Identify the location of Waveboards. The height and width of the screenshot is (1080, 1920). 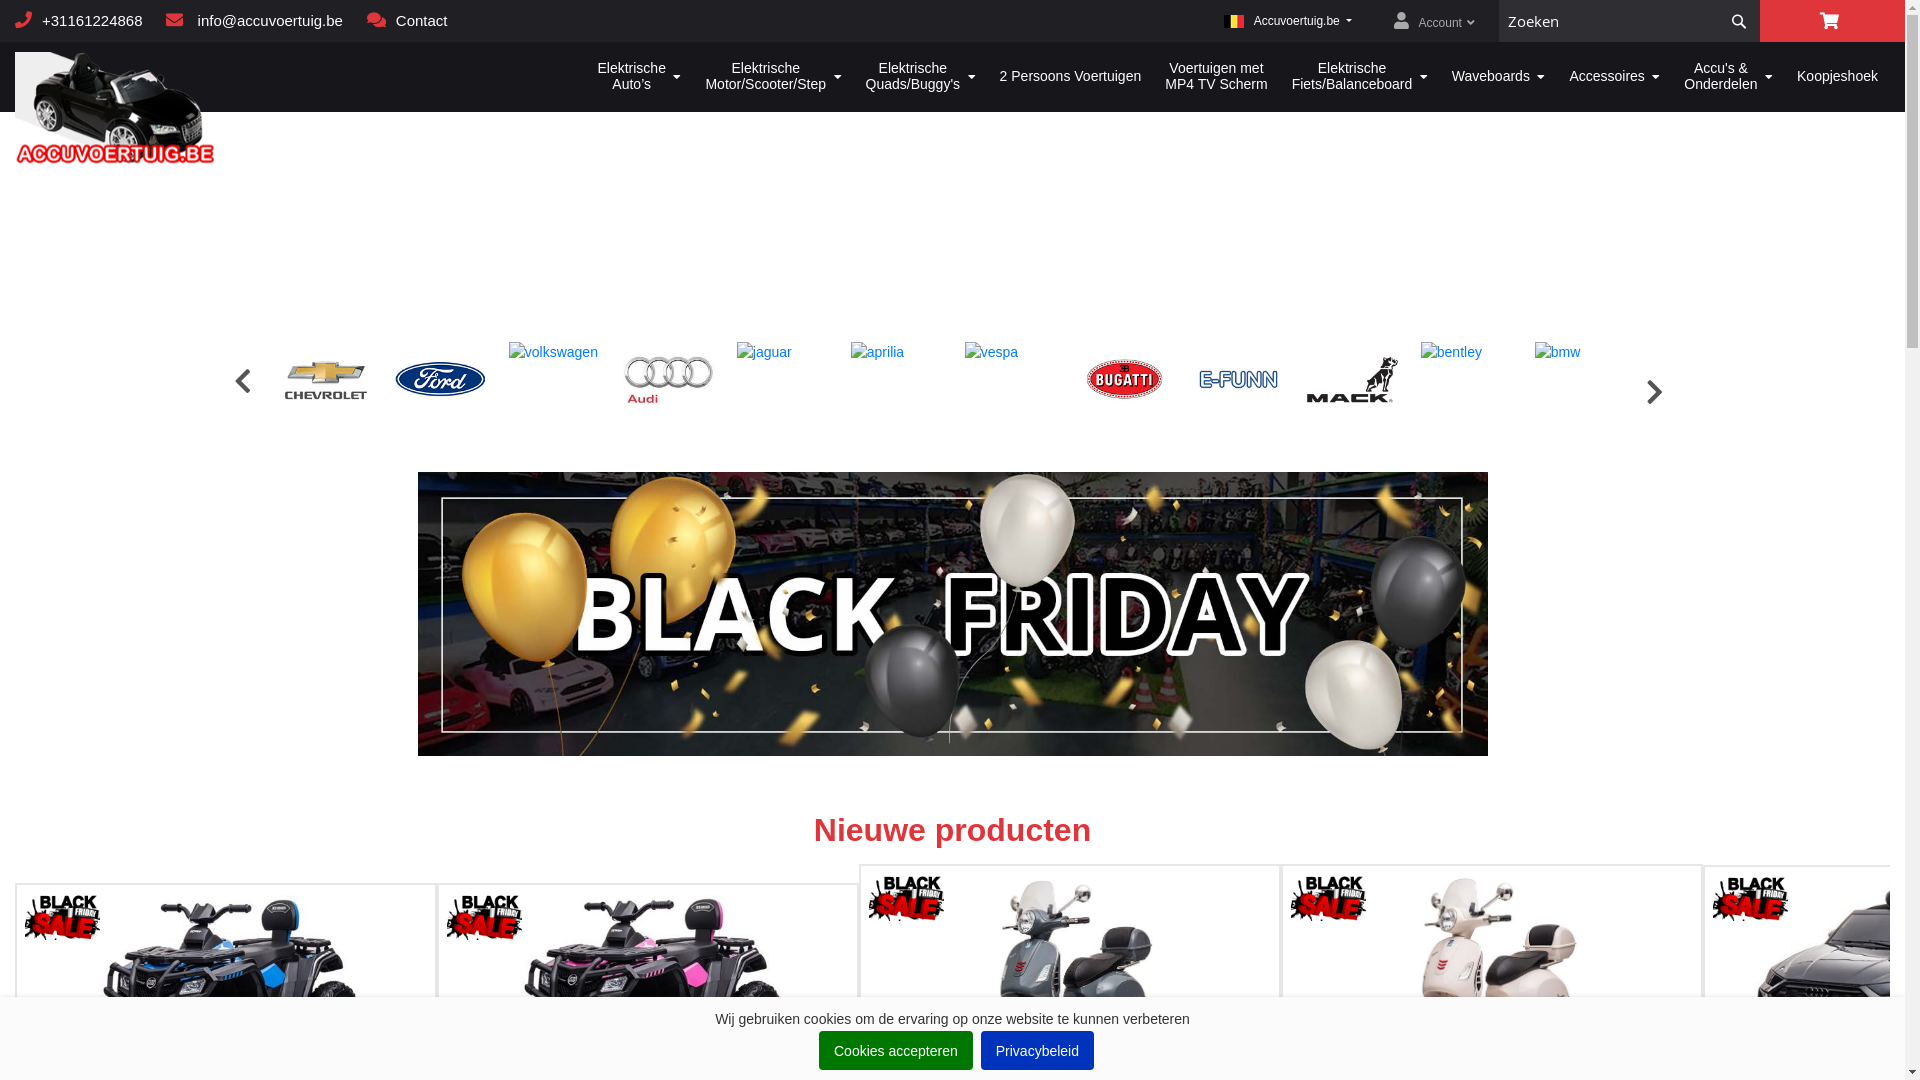
(1499, 76).